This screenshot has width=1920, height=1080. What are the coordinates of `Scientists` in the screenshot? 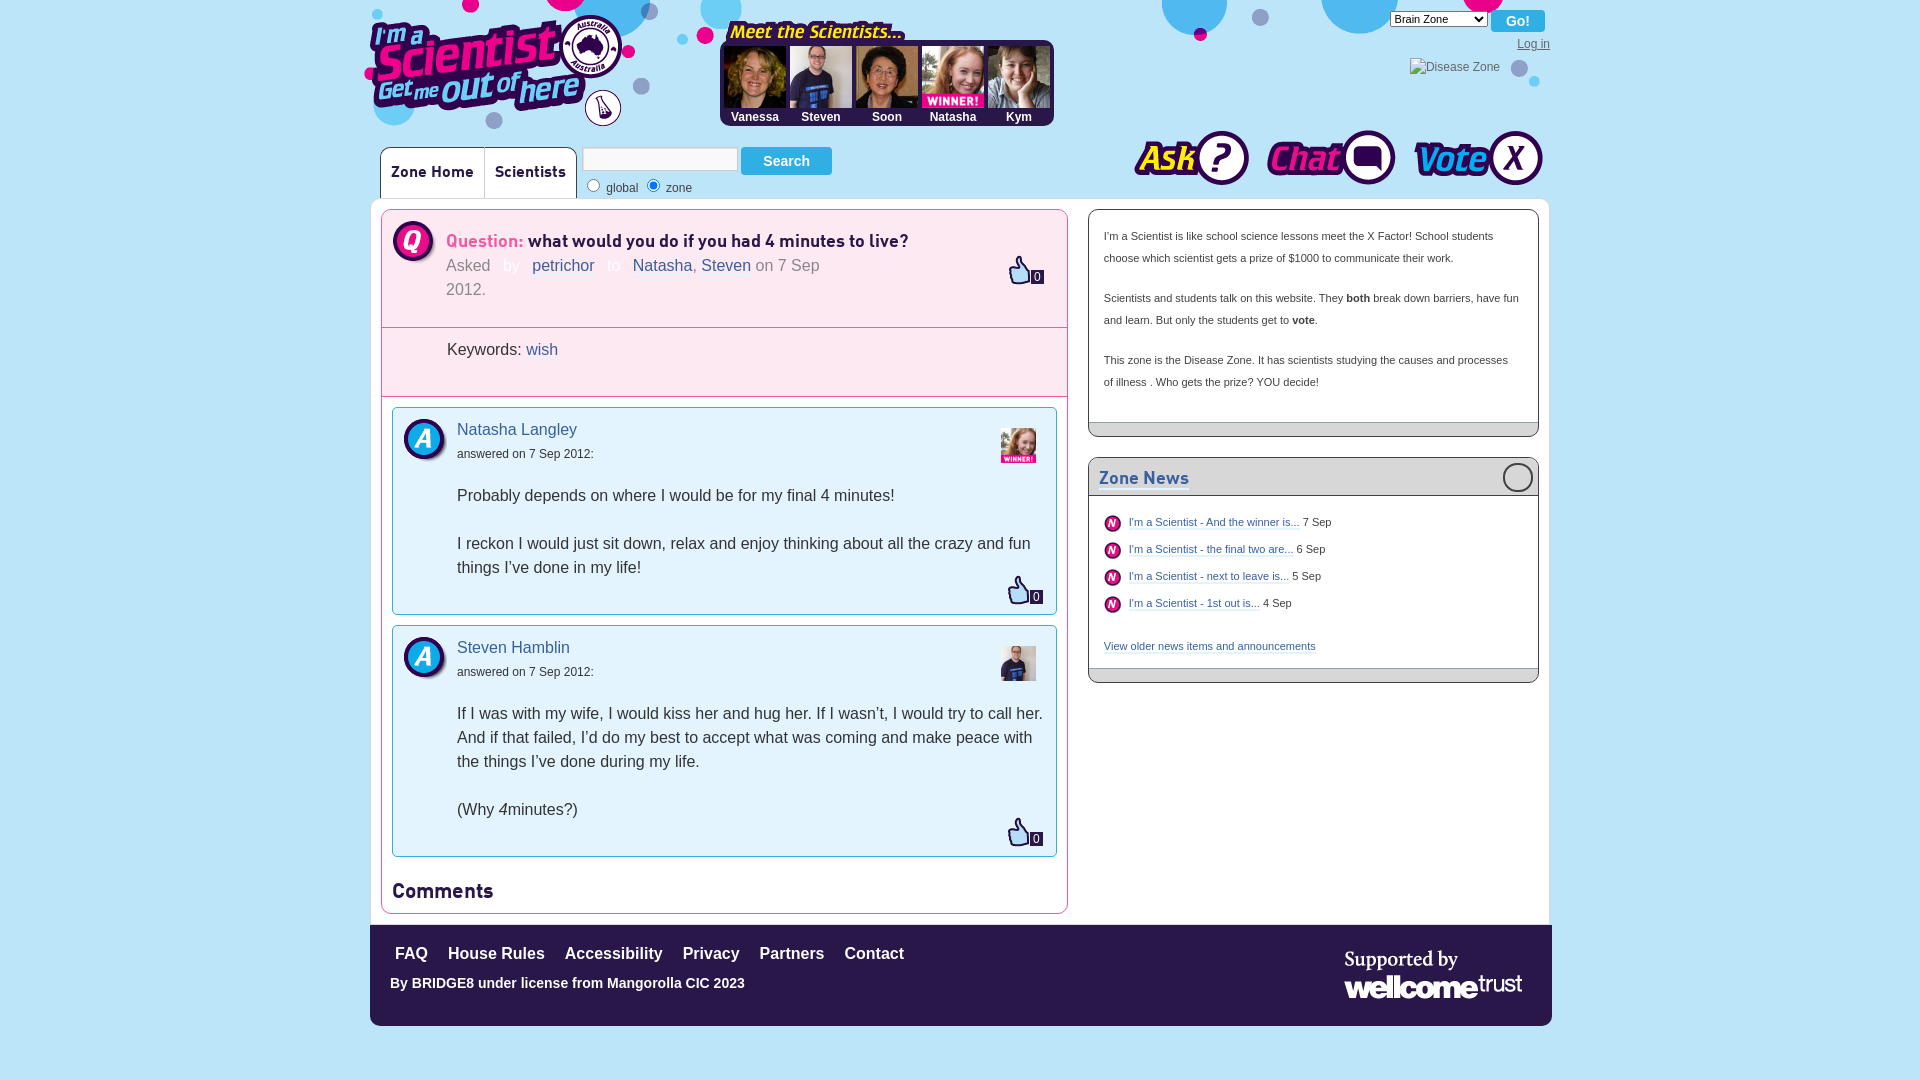 It's located at (530, 172).